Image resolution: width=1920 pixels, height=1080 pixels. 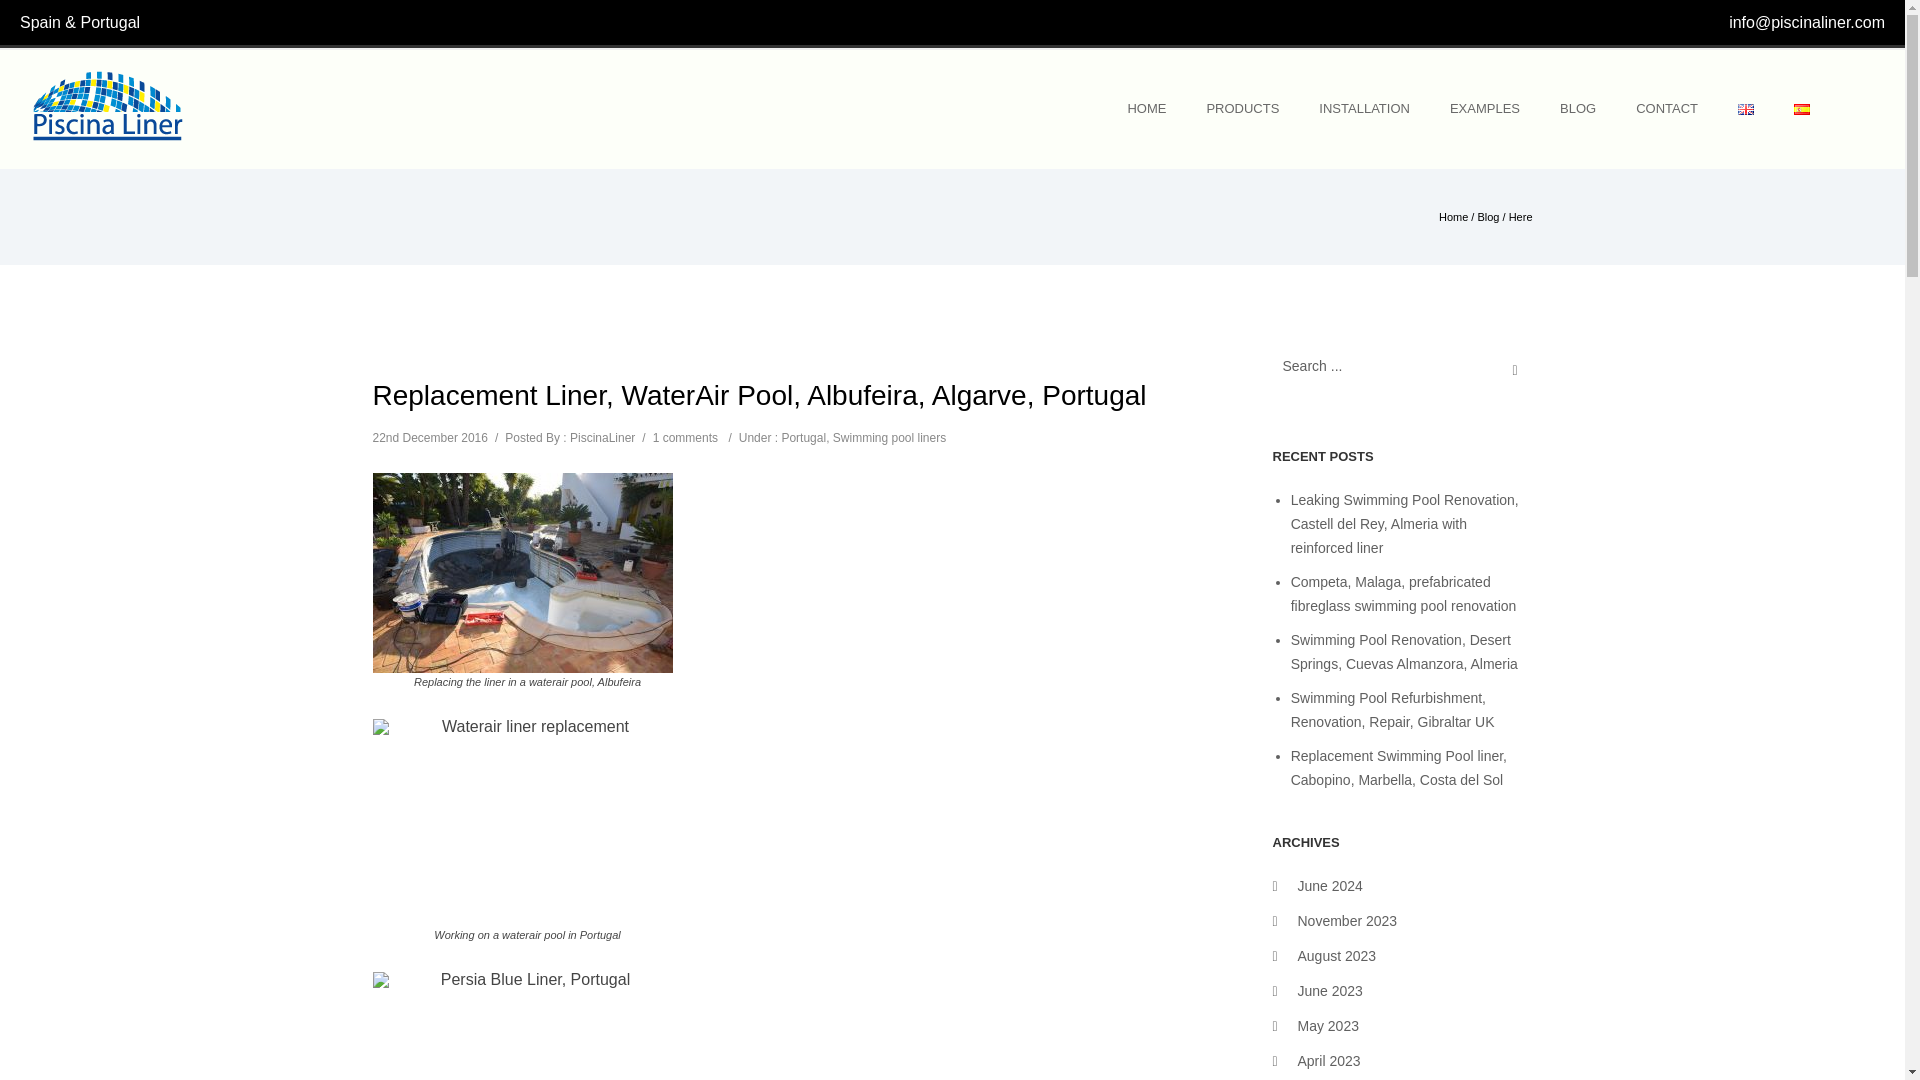 I want to click on 1 comments, so click(x=685, y=437).